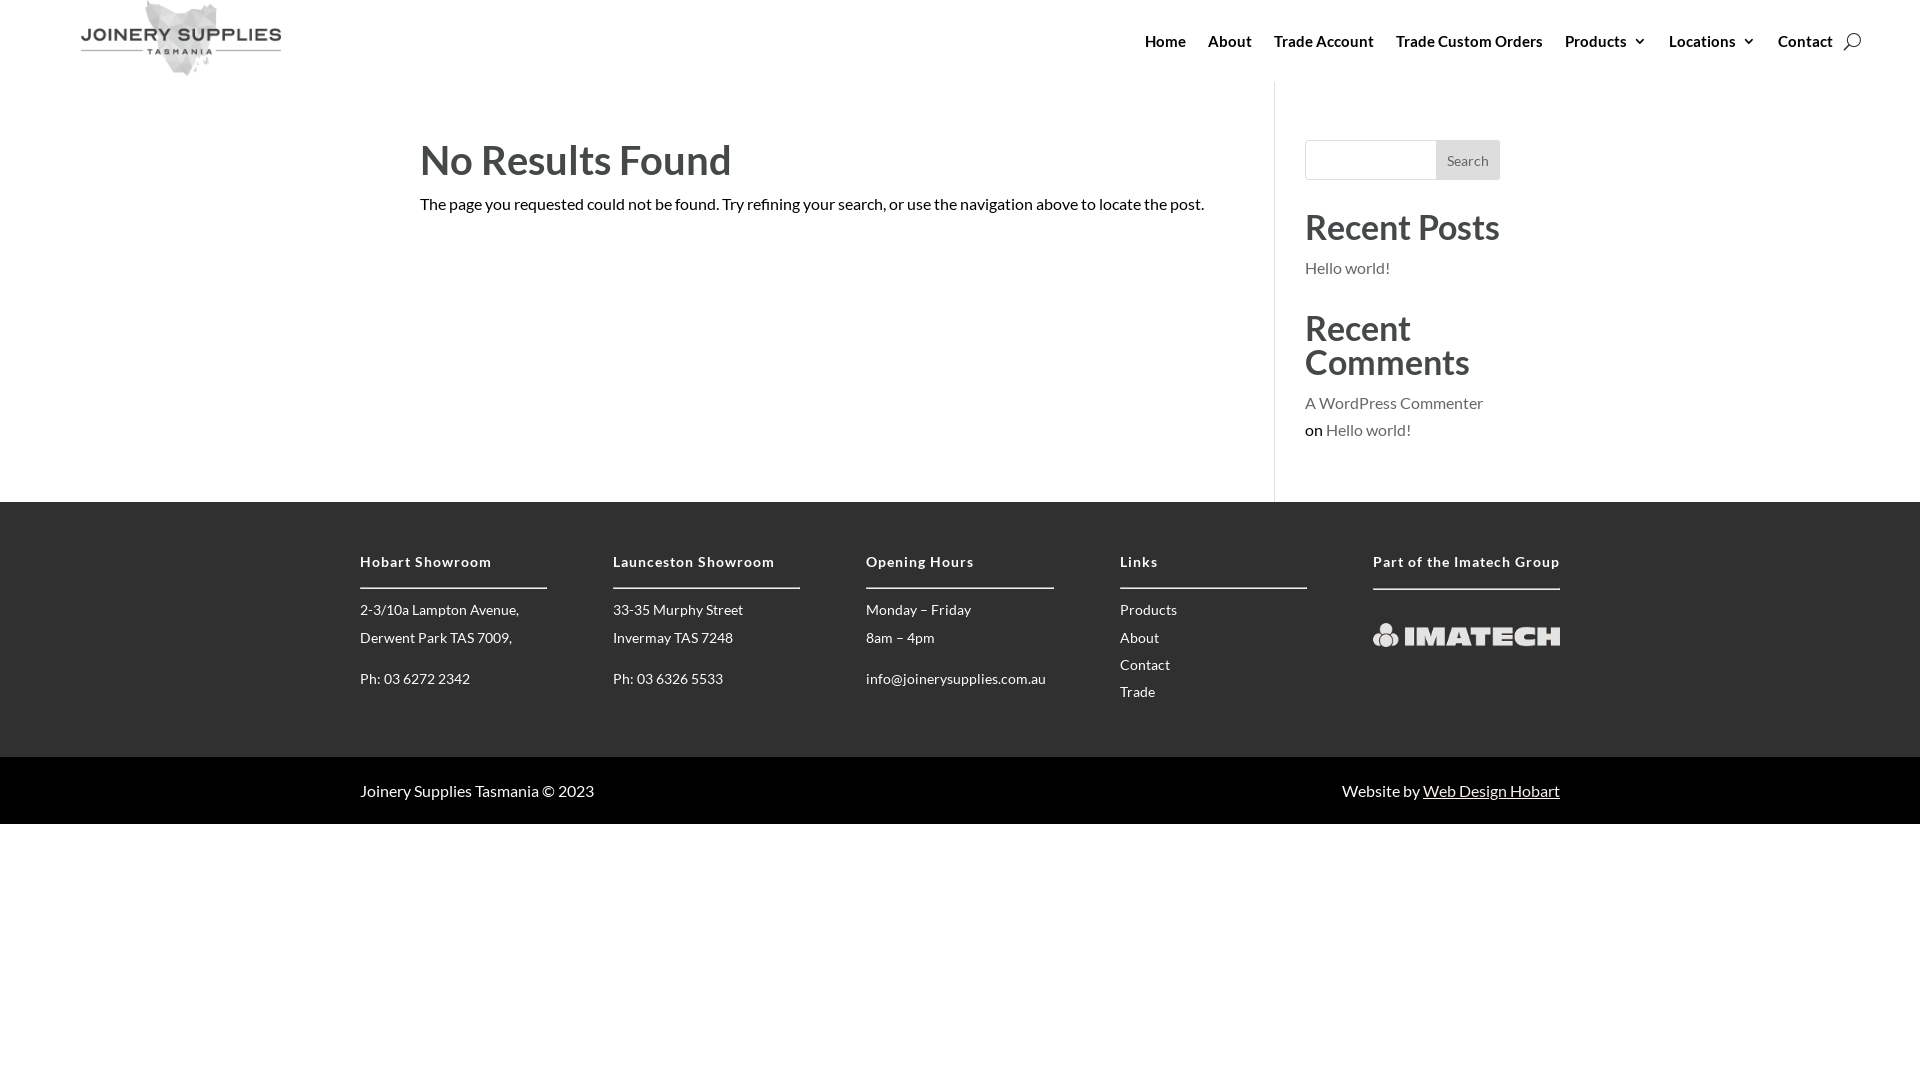  What do you see at coordinates (1166, 45) in the screenshot?
I see `Home` at bounding box center [1166, 45].